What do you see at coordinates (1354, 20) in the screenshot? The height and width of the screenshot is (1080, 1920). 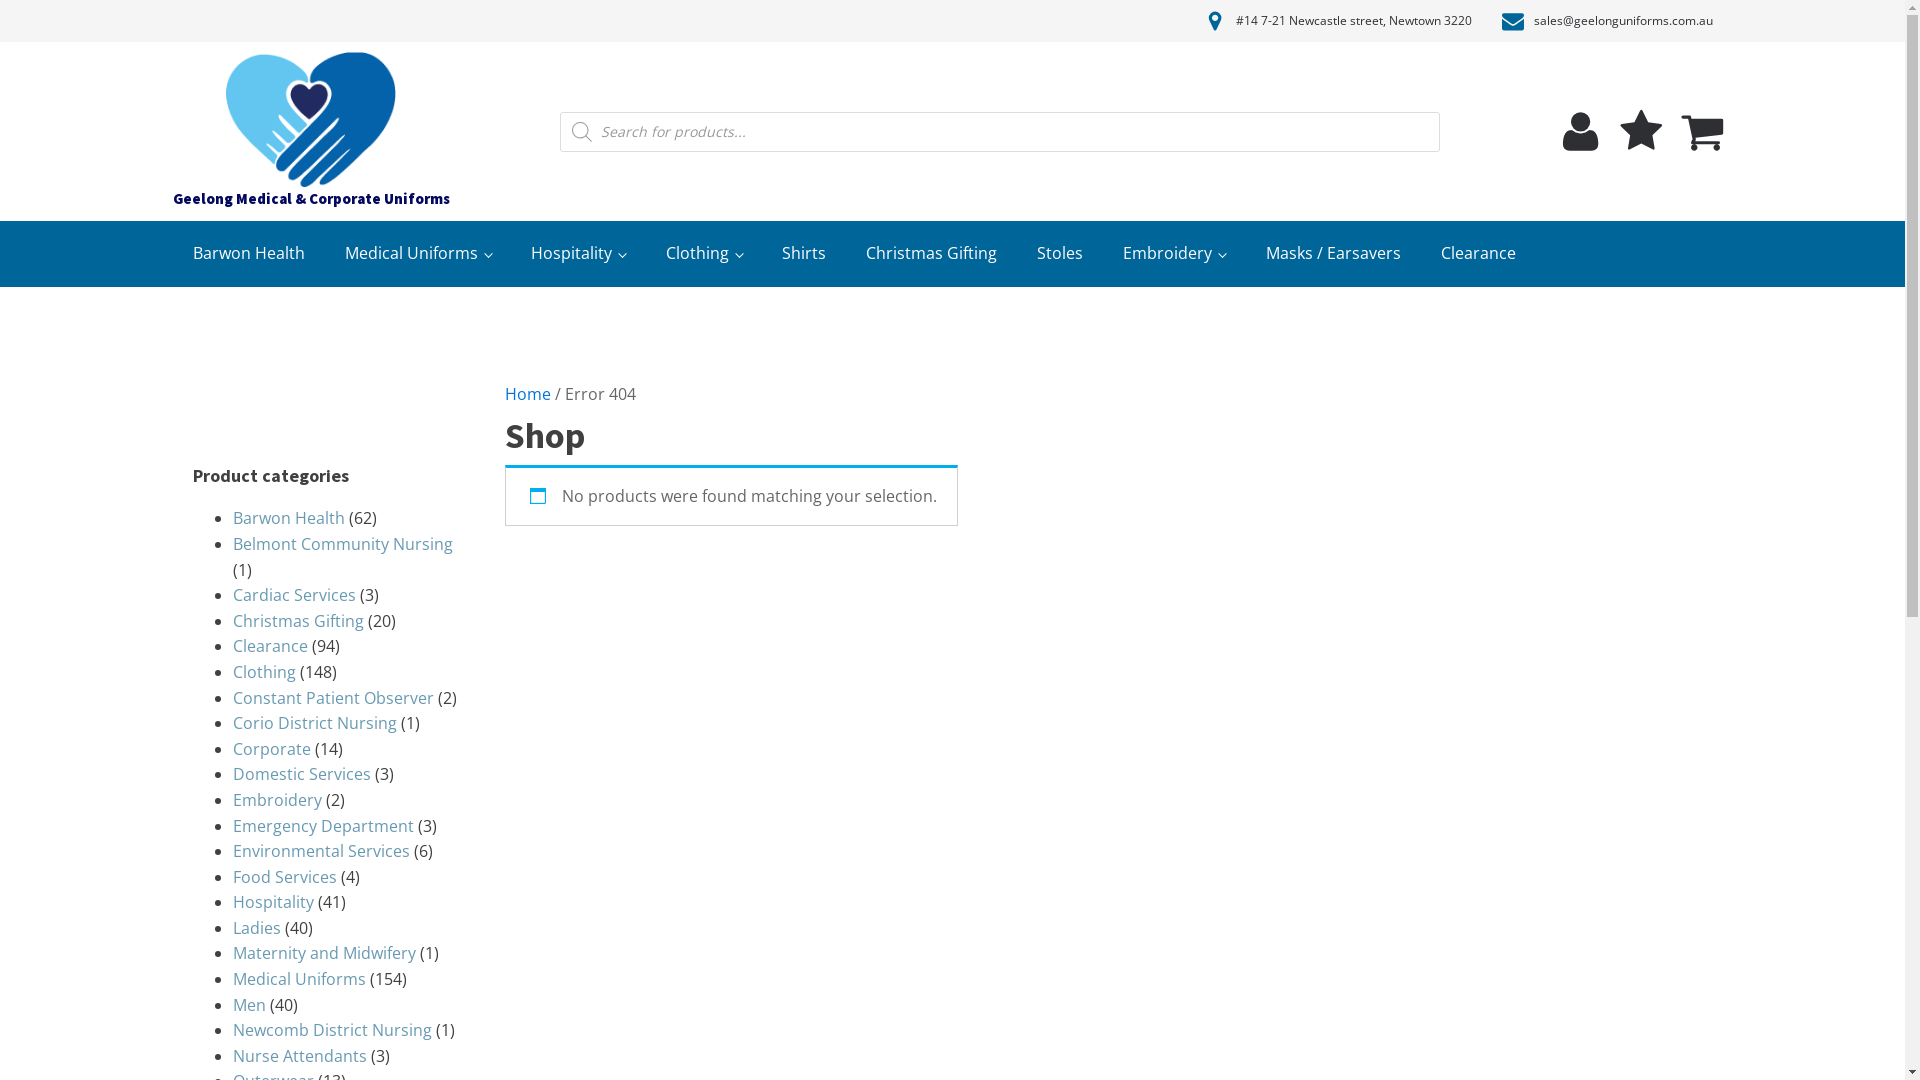 I see `#14 7-21 Newcastle street, Newtown 3220` at bounding box center [1354, 20].